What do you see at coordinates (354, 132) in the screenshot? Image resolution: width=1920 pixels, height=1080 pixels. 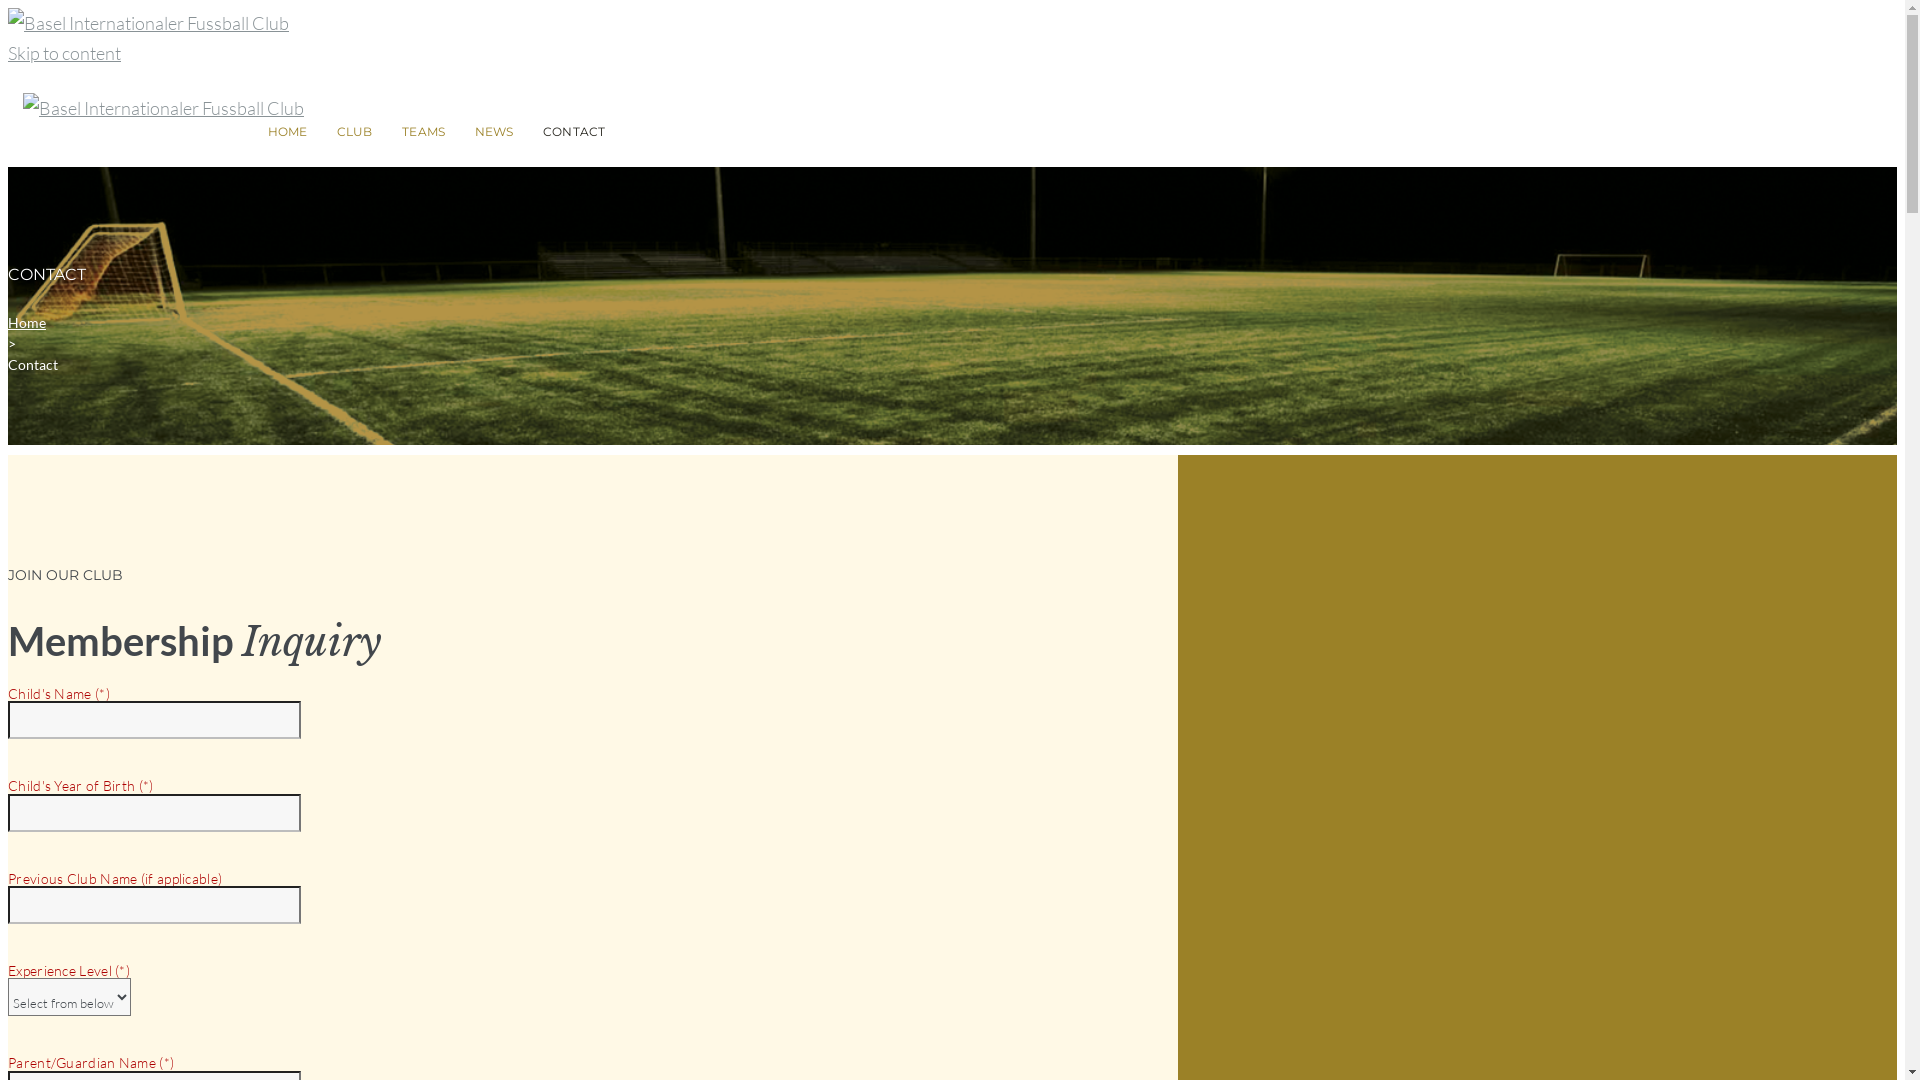 I see `CLUB` at bounding box center [354, 132].